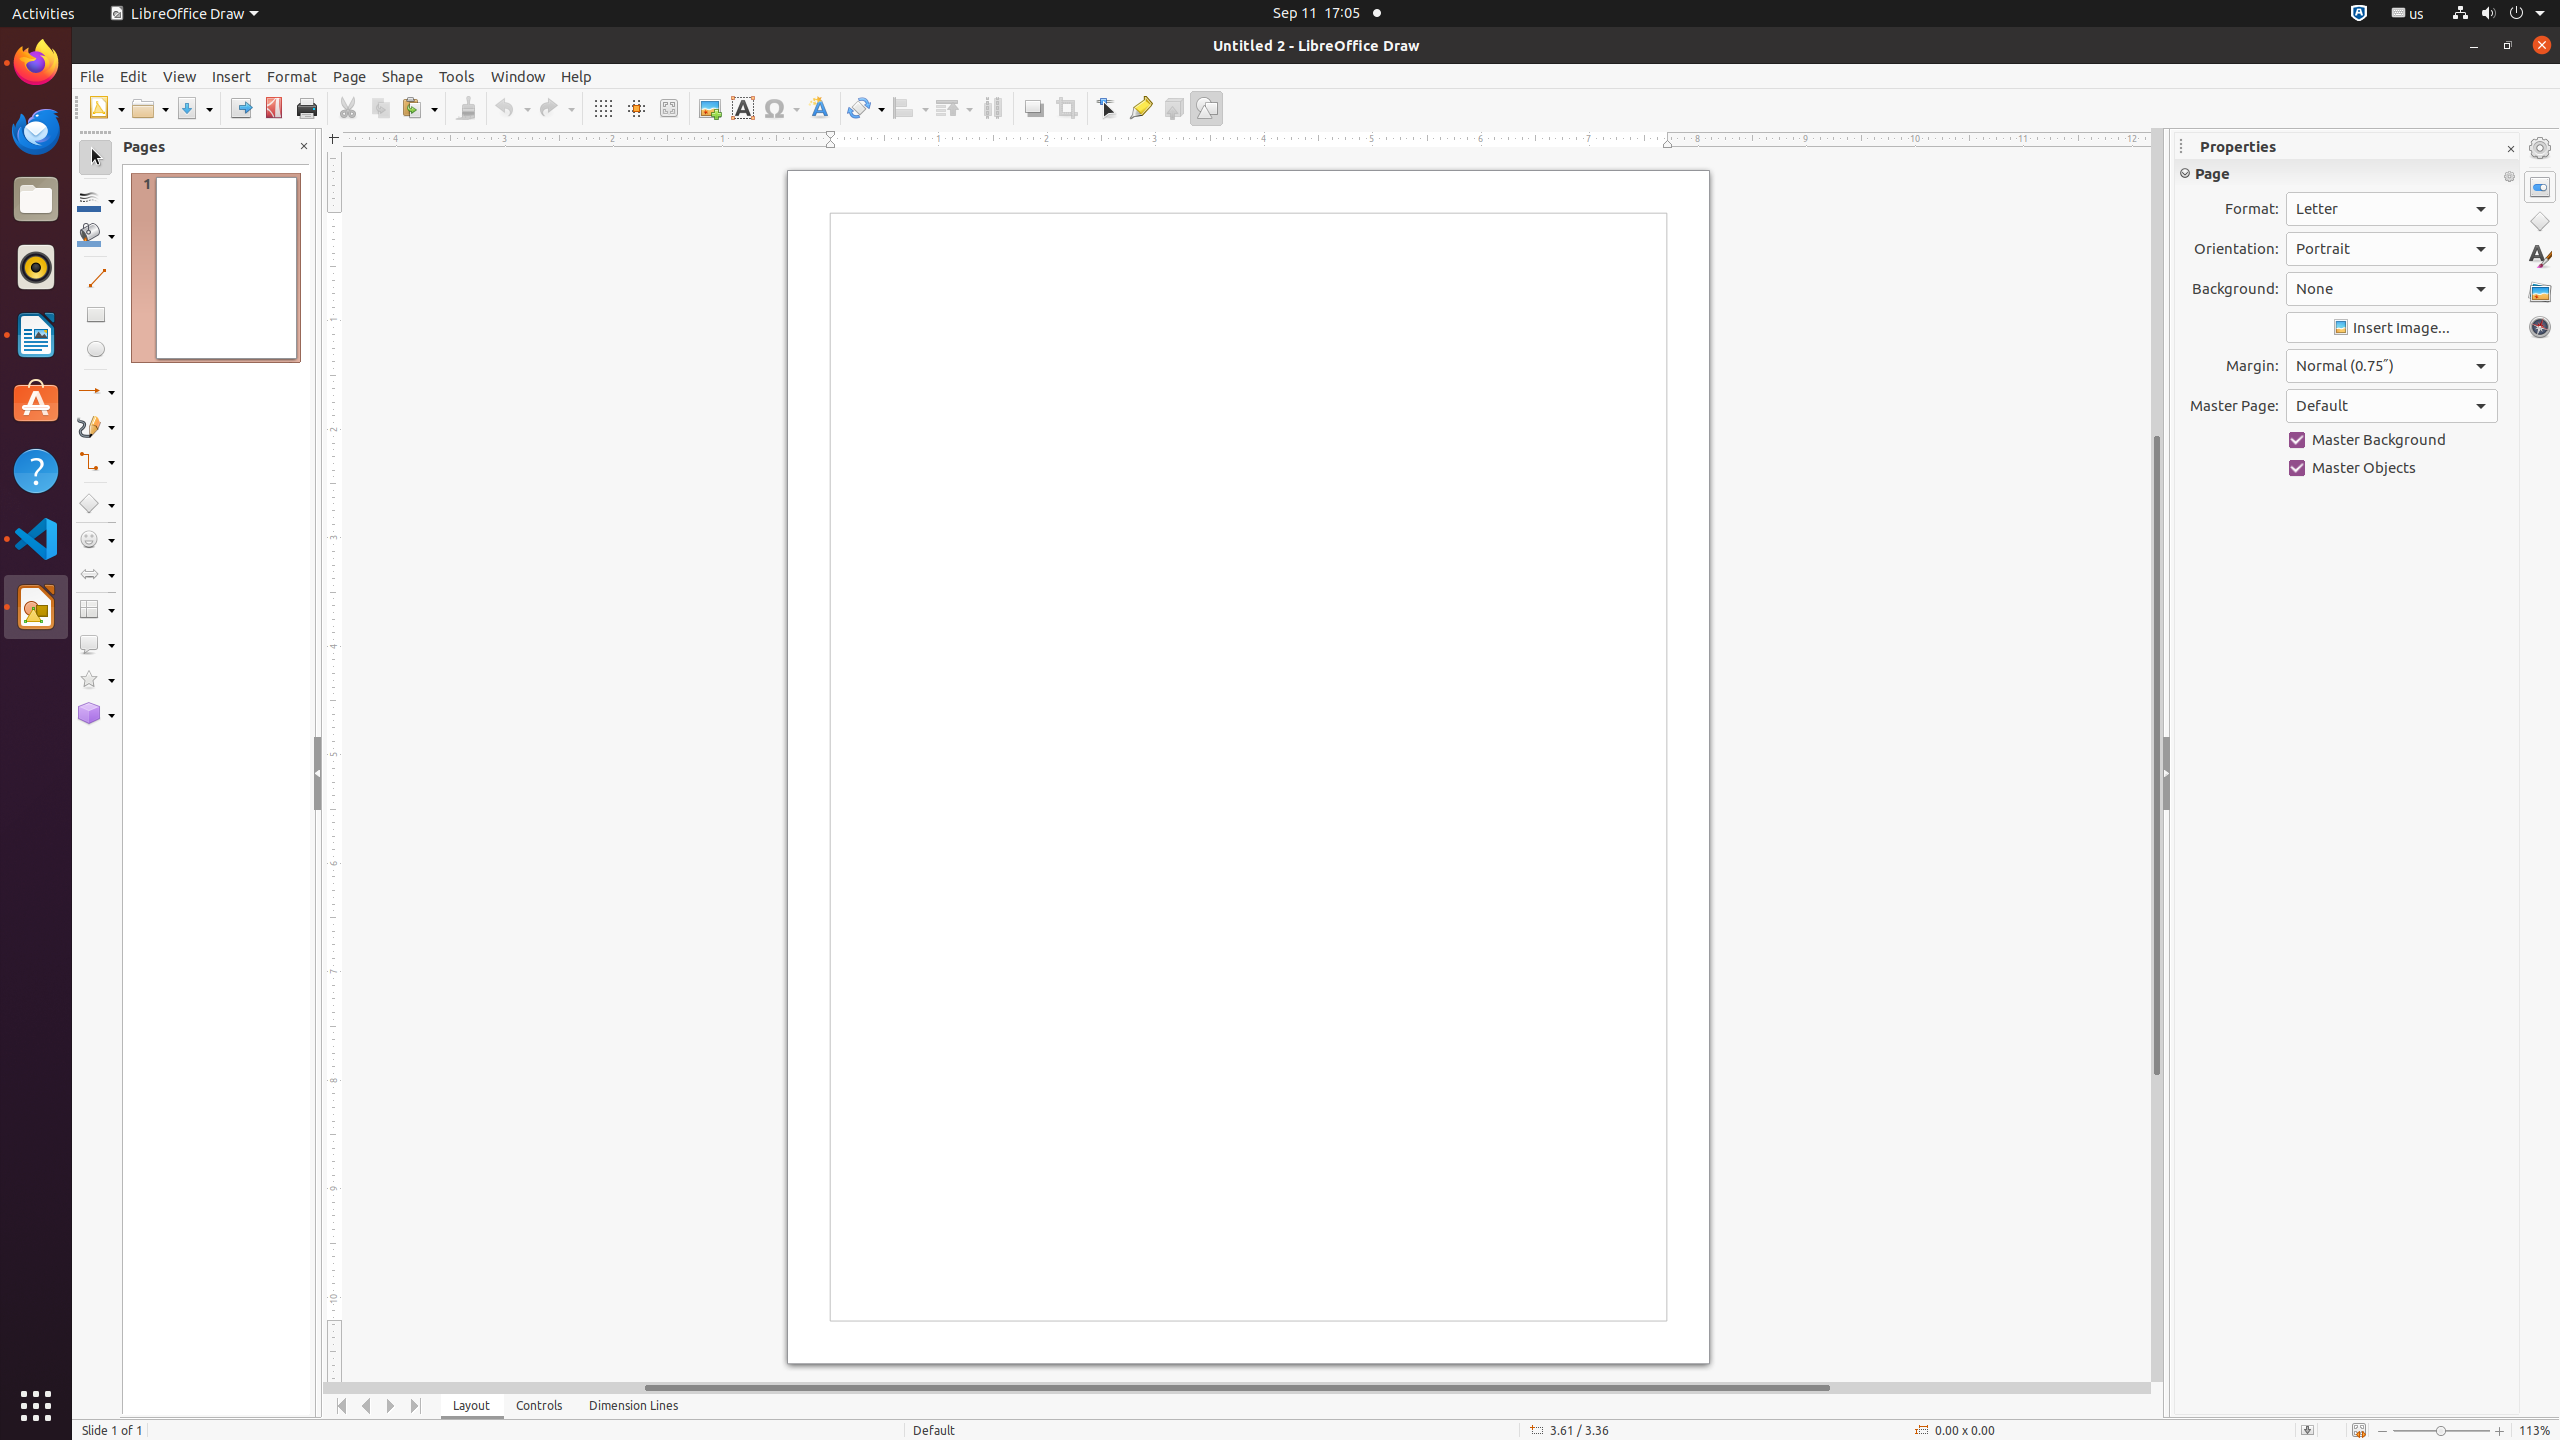 This screenshot has height=1440, width=2560. Describe the element at coordinates (2392, 289) in the screenshot. I see `Background:` at that location.